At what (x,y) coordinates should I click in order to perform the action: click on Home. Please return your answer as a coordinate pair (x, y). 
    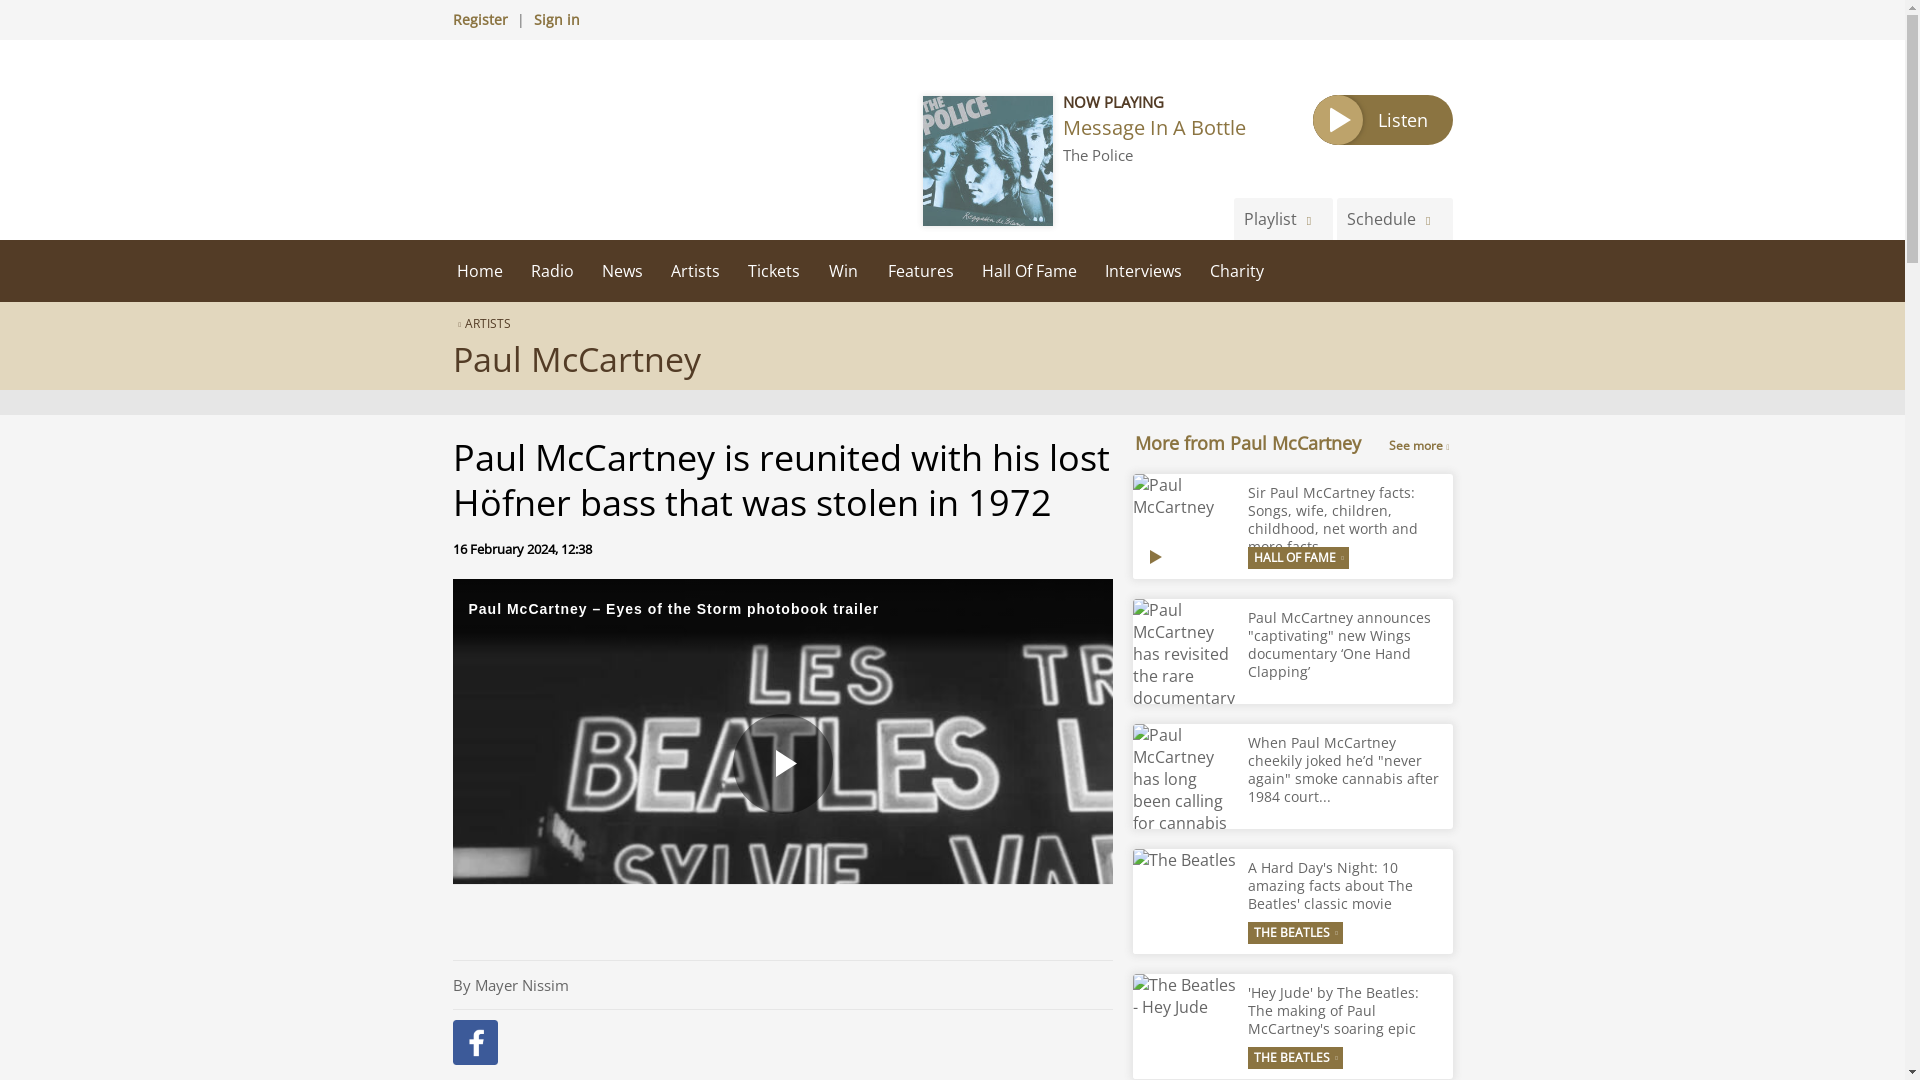
    Looking at the image, I should click on (478, 270).